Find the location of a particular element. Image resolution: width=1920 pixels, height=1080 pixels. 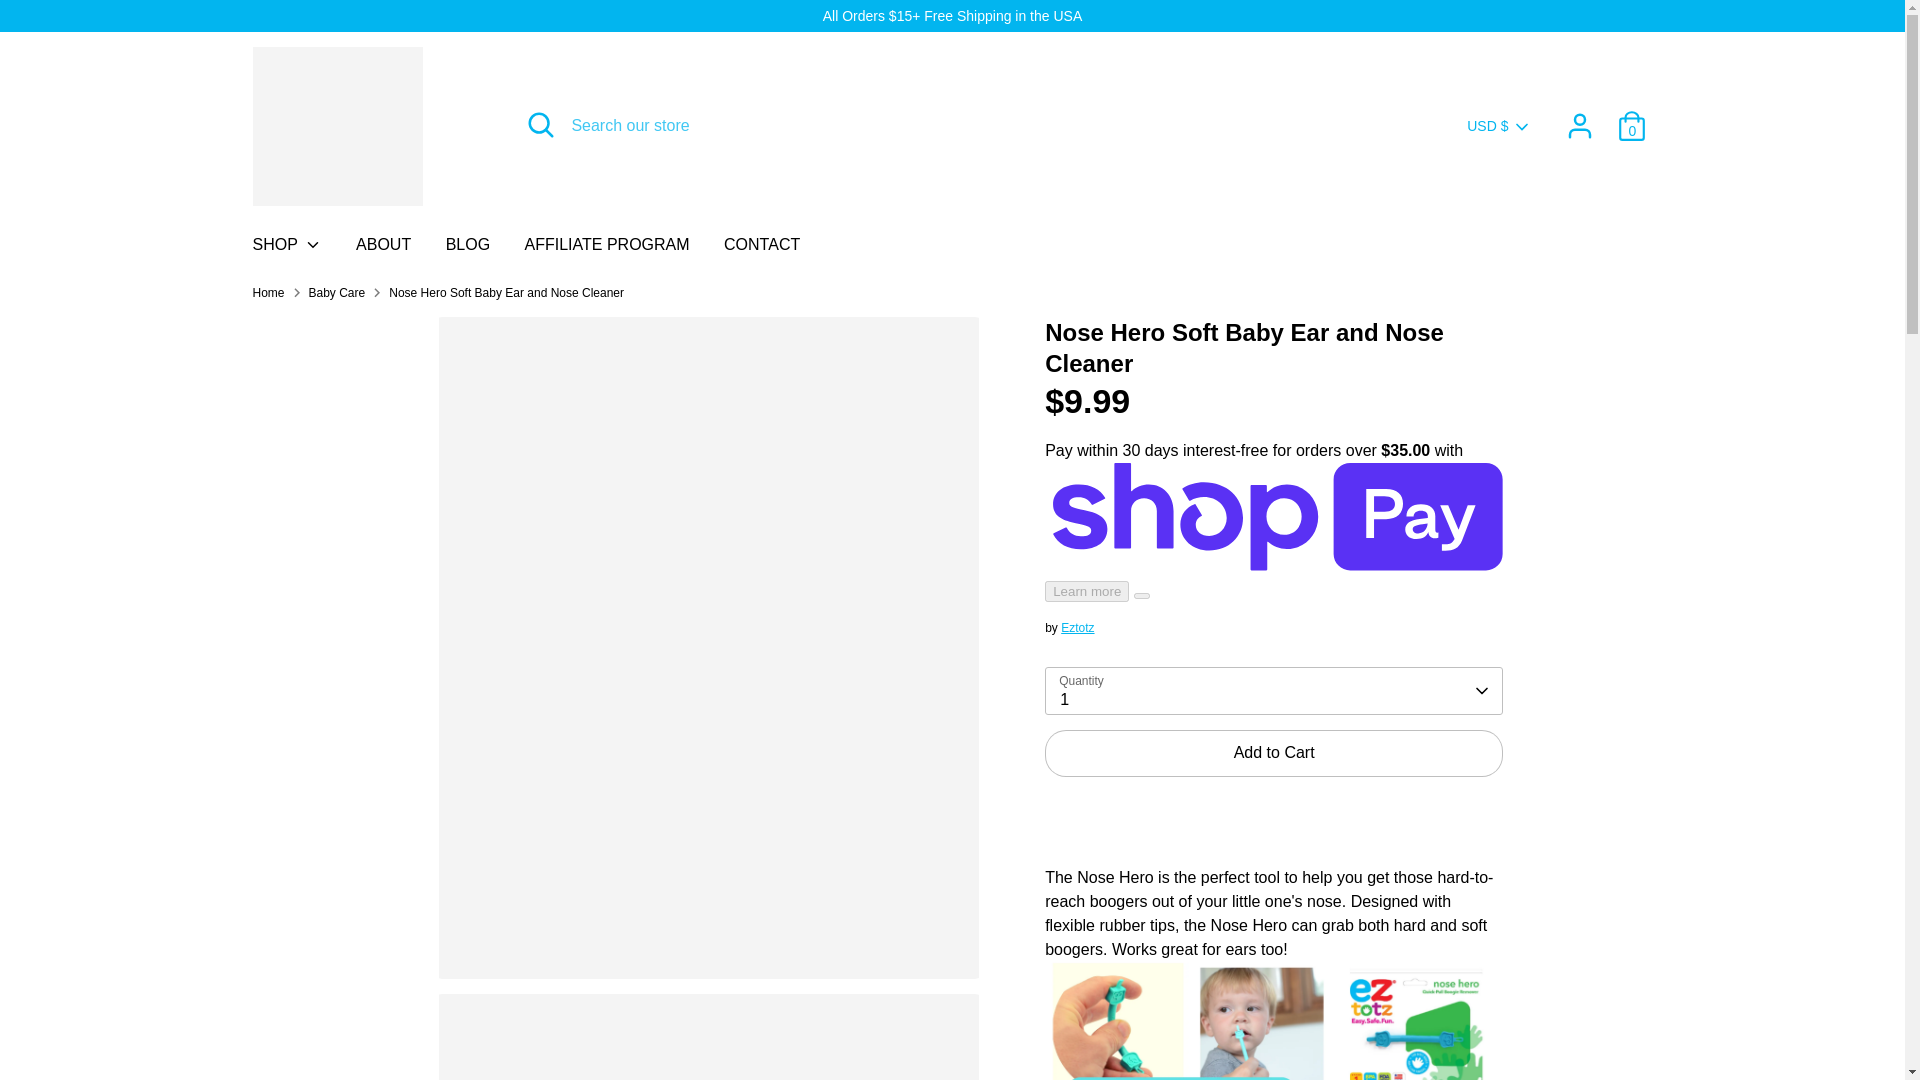

SHOP is located at coordinates (288, 250).